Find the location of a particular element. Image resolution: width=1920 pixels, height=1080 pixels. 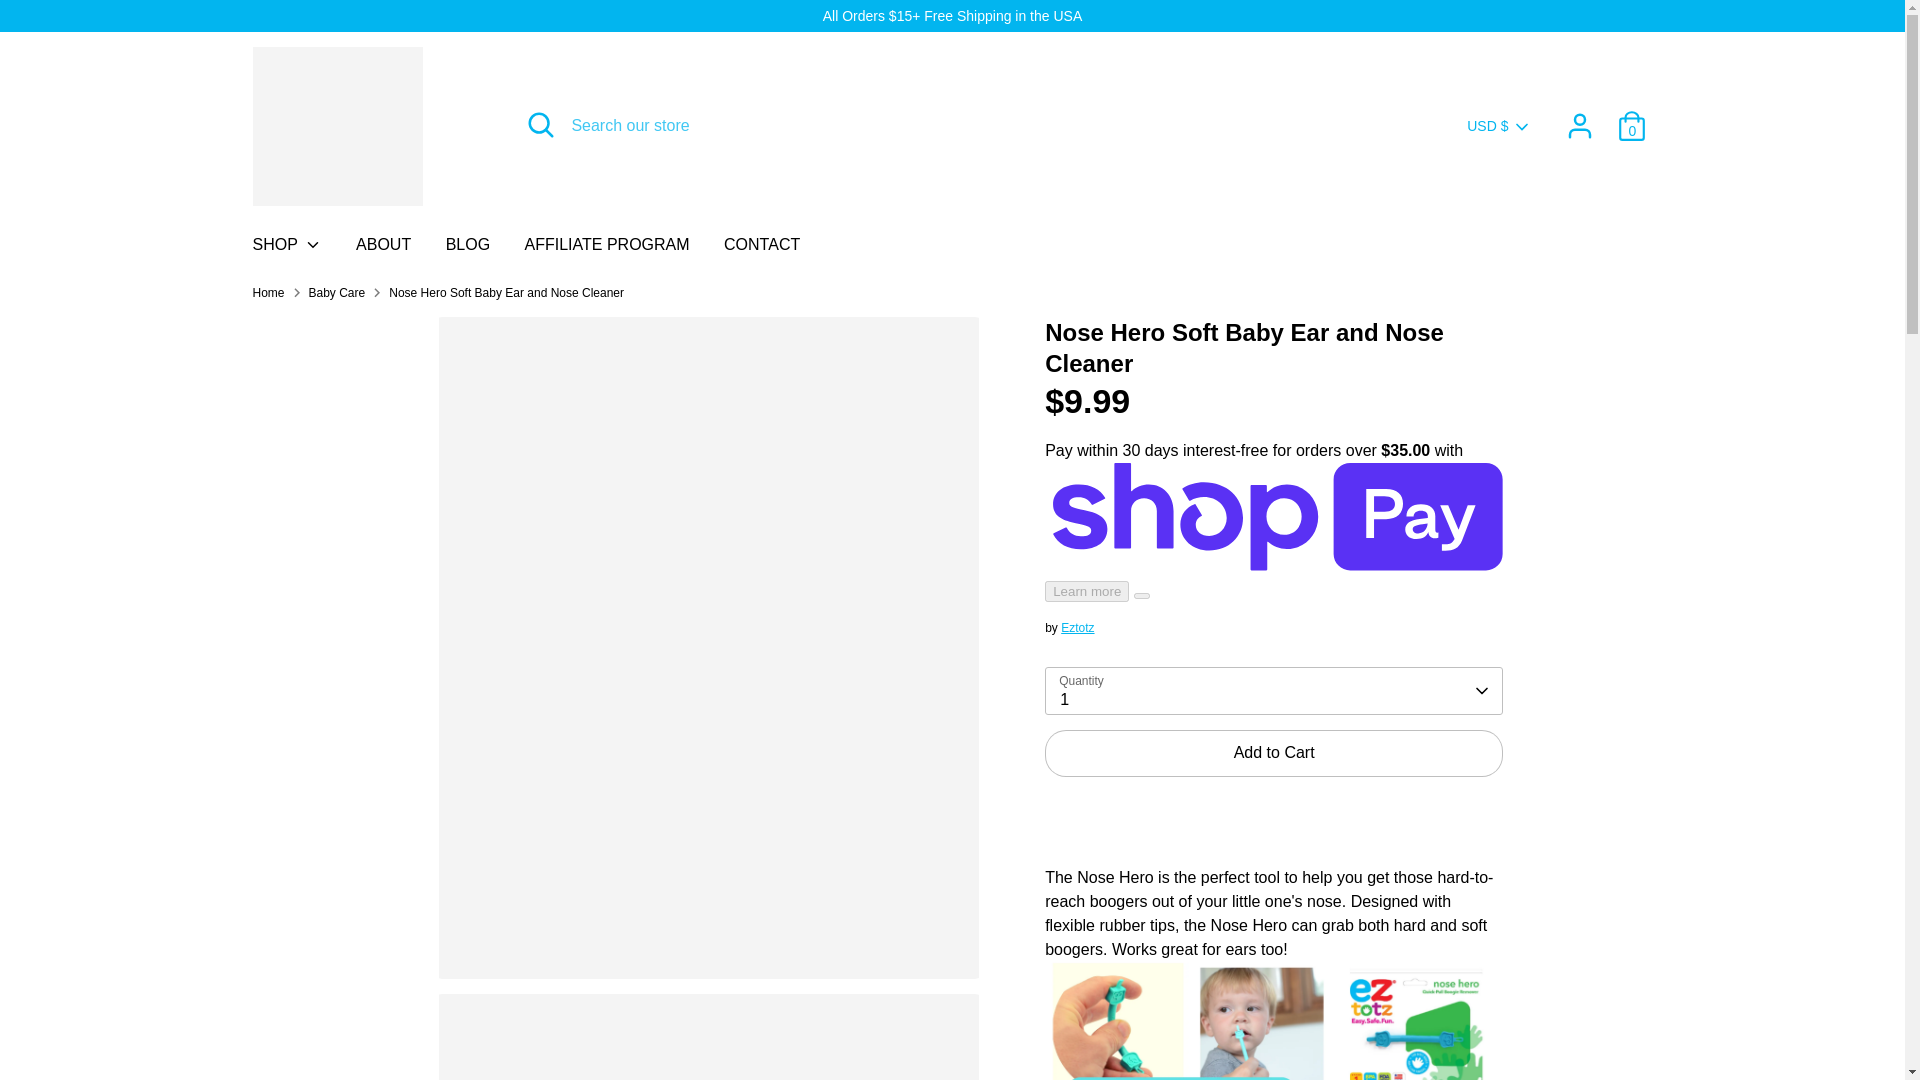

SHOP is located at coordinates (288, 250).